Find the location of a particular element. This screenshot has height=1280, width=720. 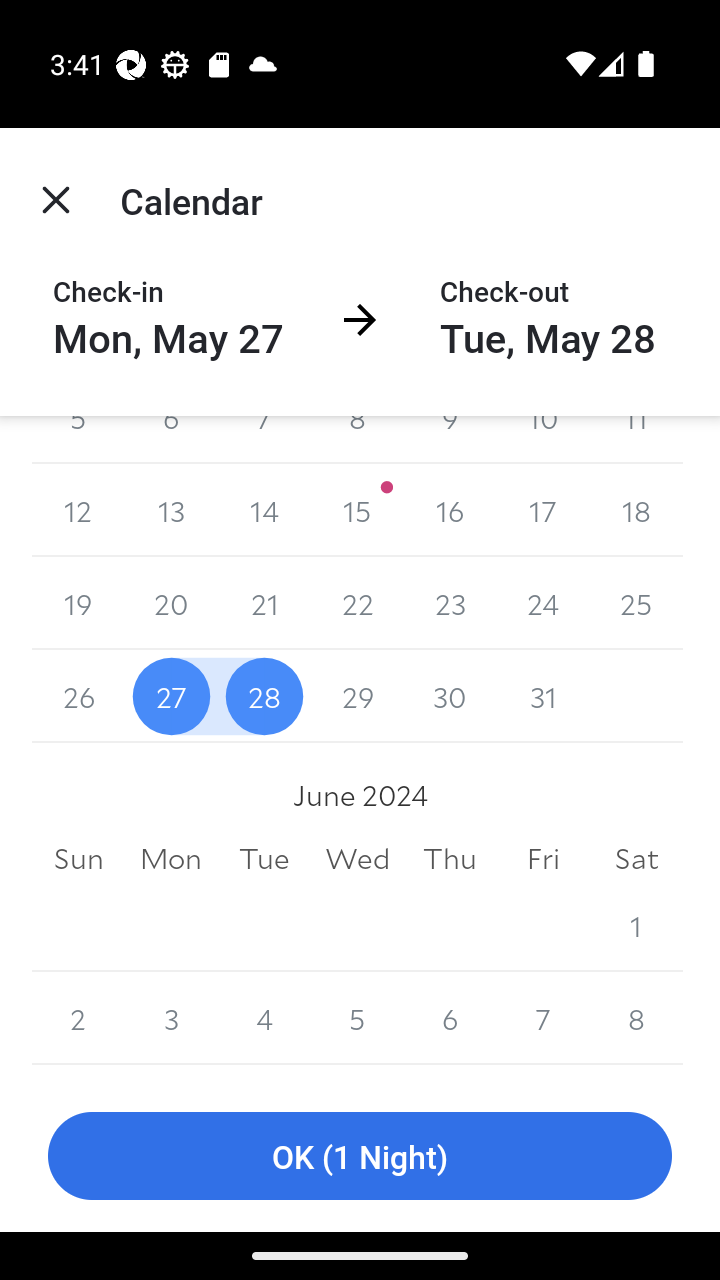

2 2 June 2024 is located at coordinates (78, 1018).